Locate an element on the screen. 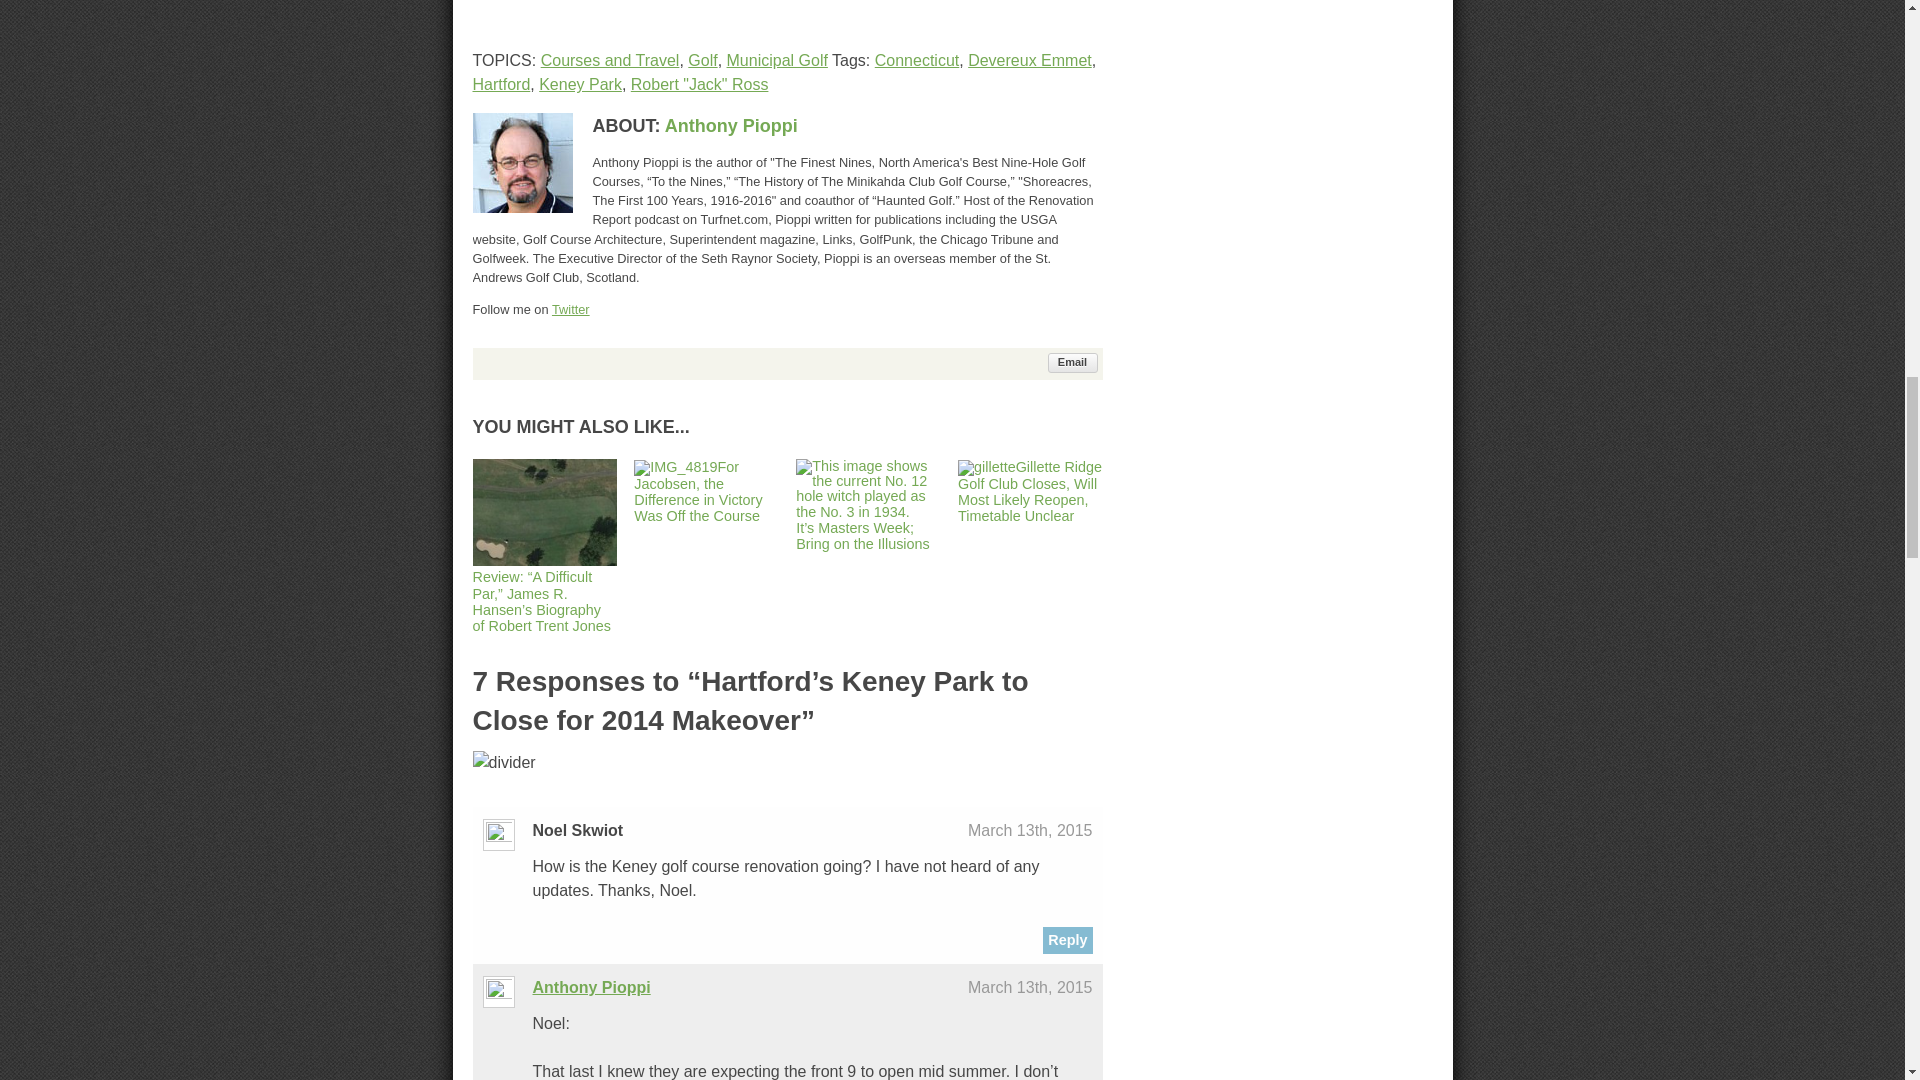 This screenshot has height=1080, width=1920. Municipal Golf is located at coordinates (777, 60).